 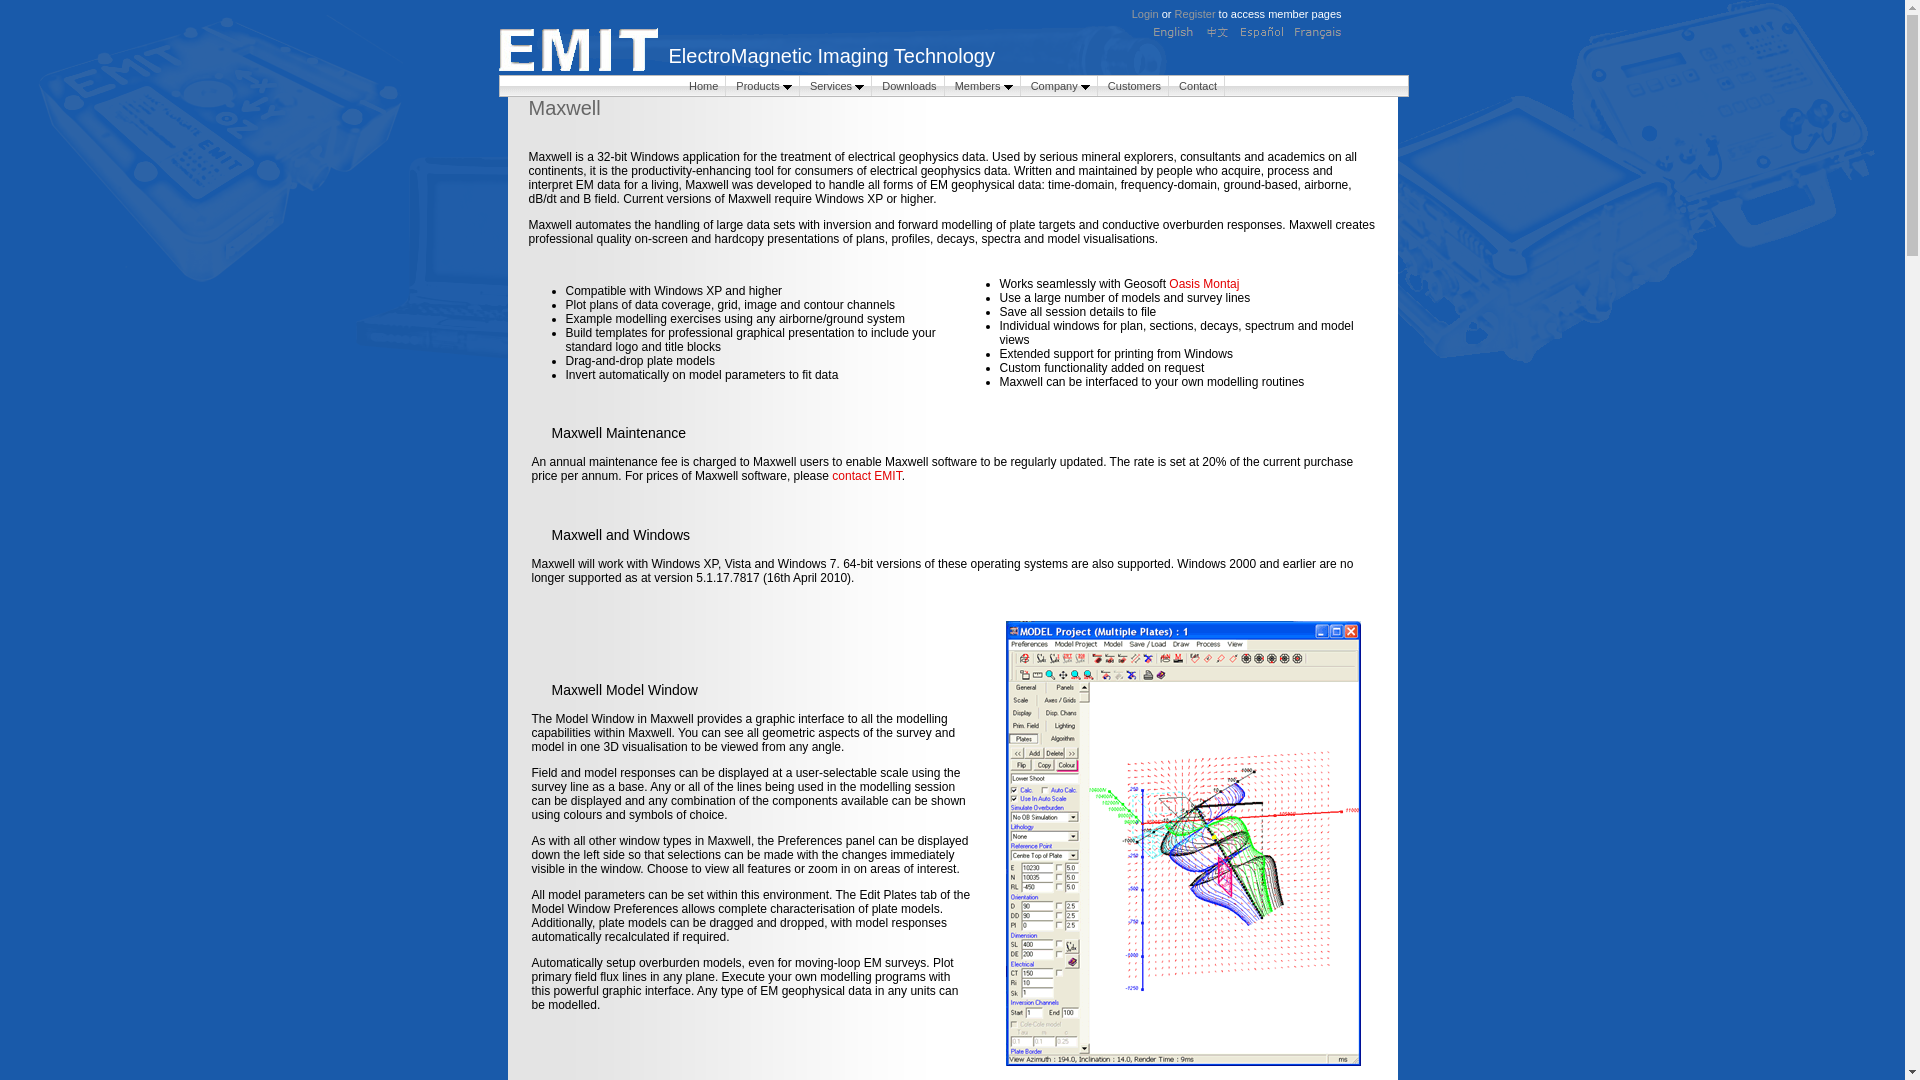 What do you see at coordinates (1204, 284) in the screenshot?
I see `Oasis Montaj` at bounding box center [1204, 284].